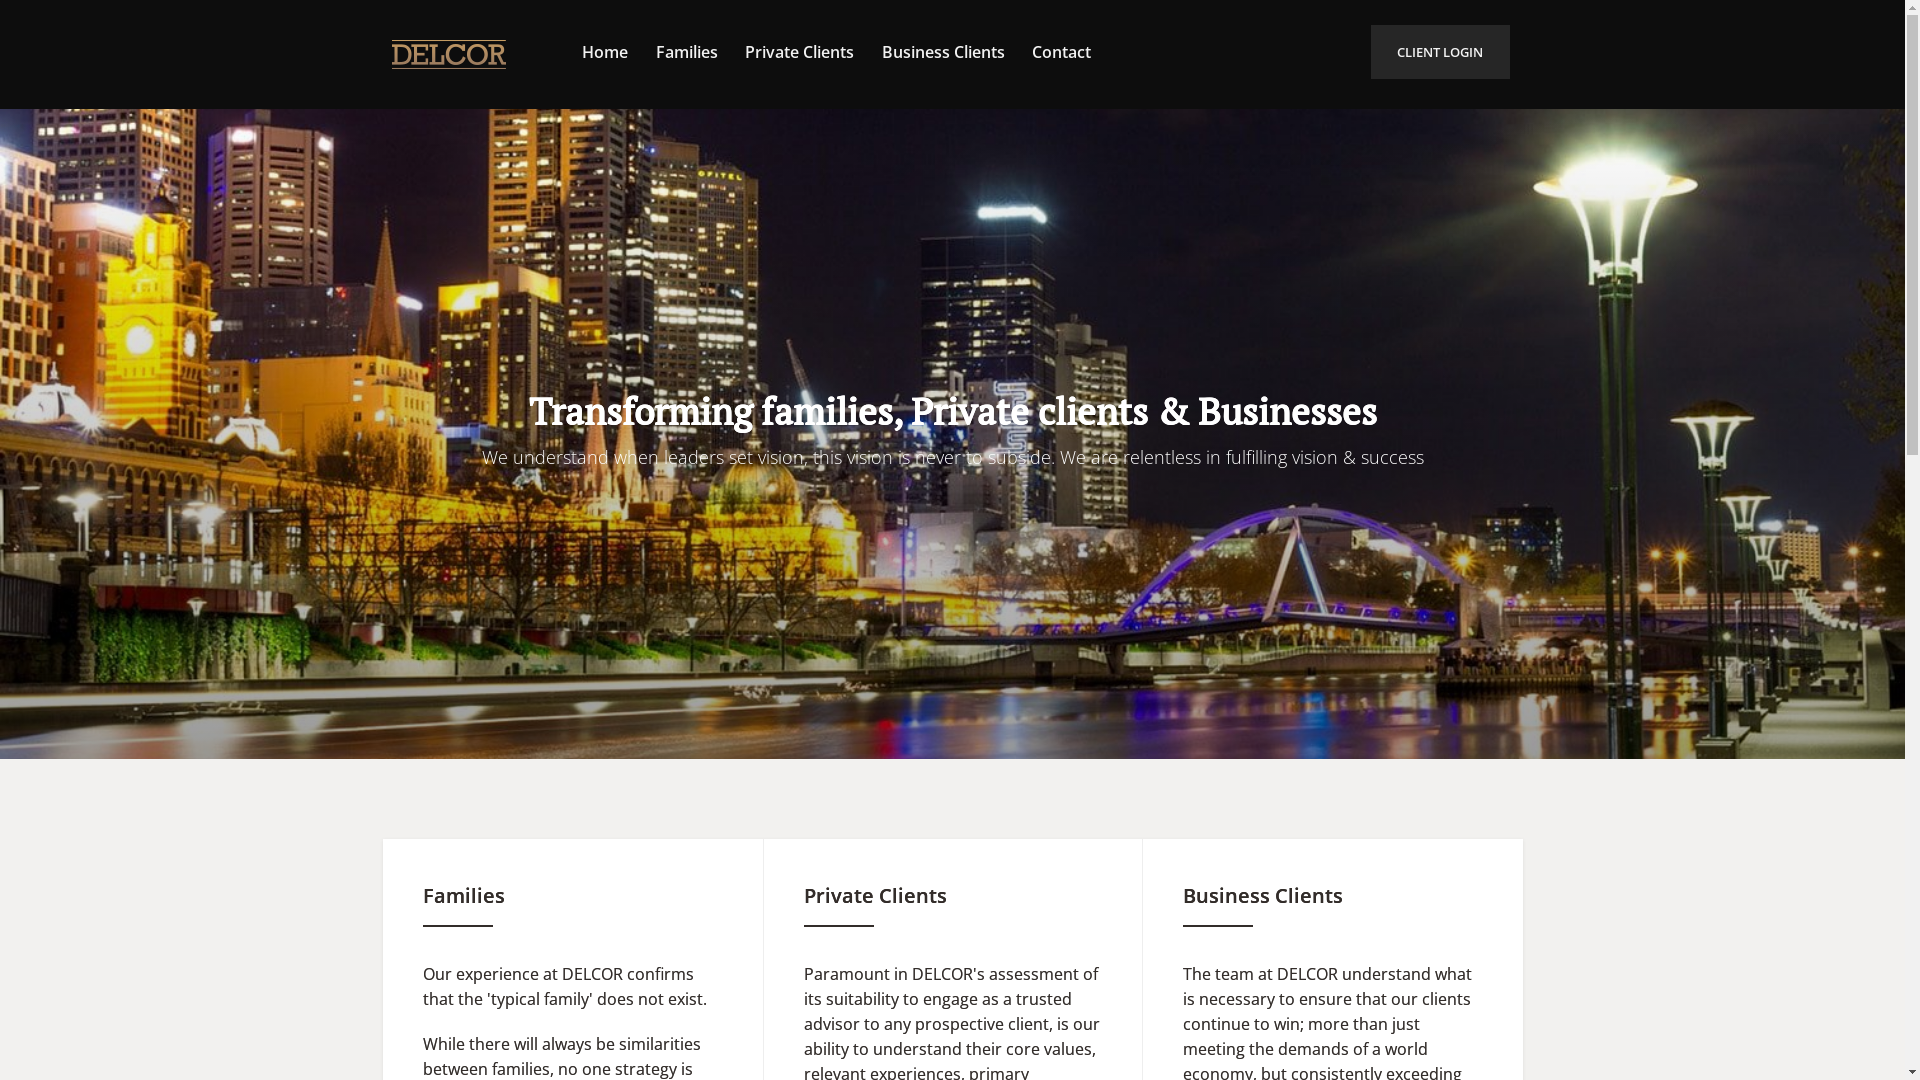 The width and height of the screenshot is (1920, 1080). What do you see at coordinates (1440, 52) in the screenshot?
I see `CLIENT LOGIN` at bounding box center [1440, 52].